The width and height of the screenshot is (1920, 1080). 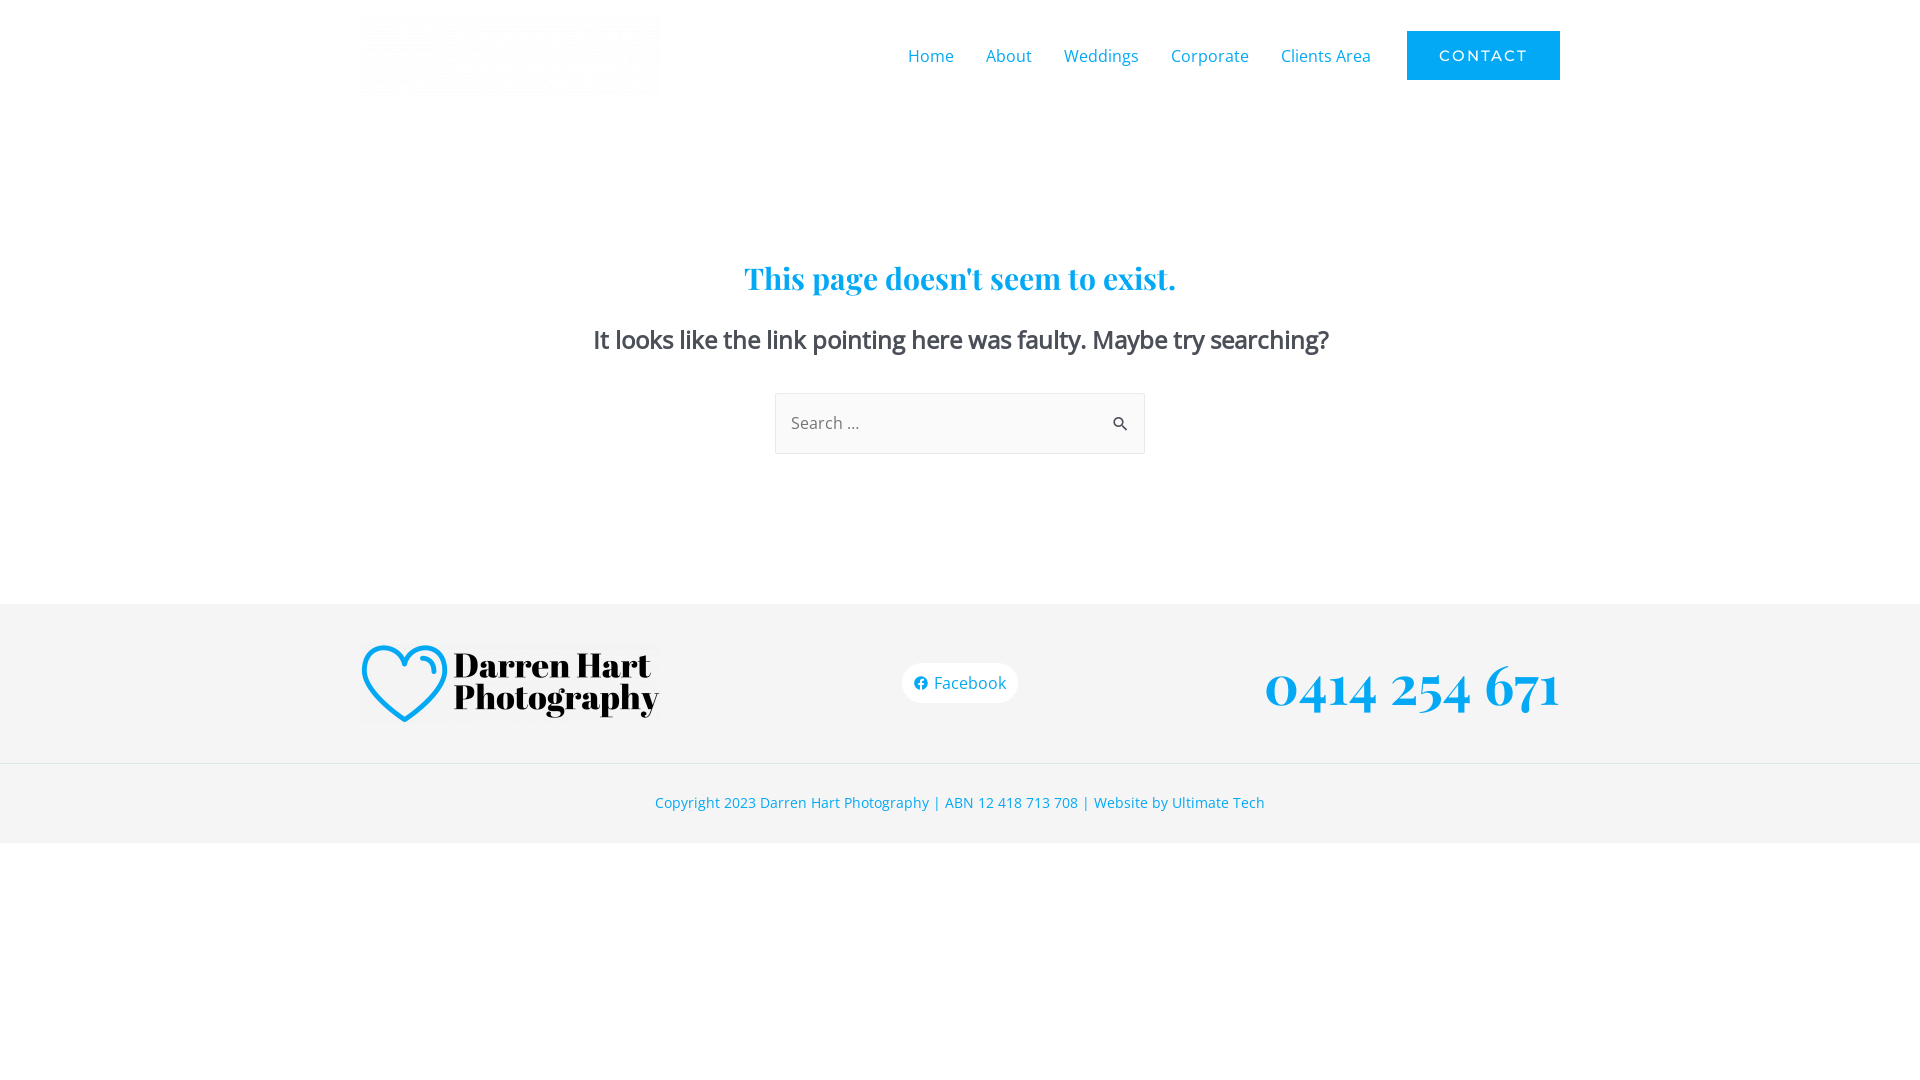 I want to click on Facebook, so click(x=960, y=683).